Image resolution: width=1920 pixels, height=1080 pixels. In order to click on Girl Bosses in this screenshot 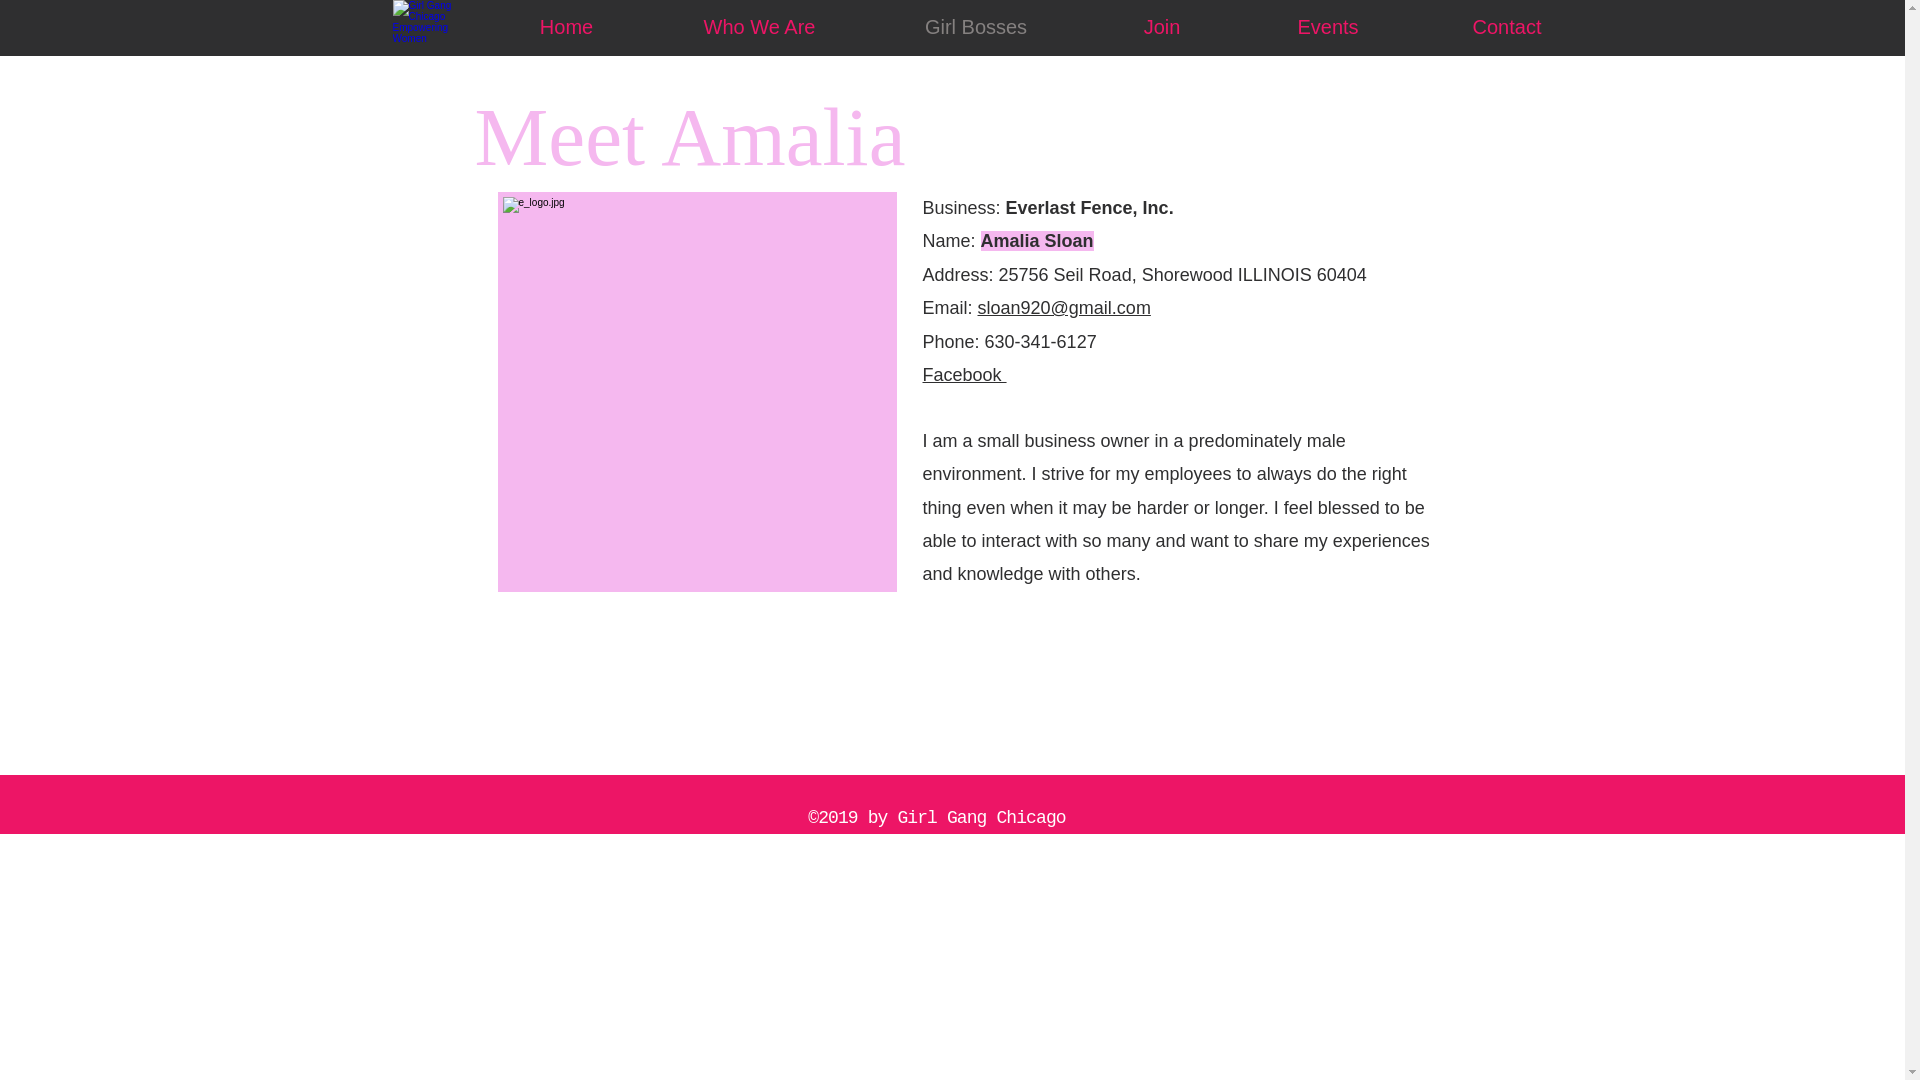, I will do `click(974, 27)`.